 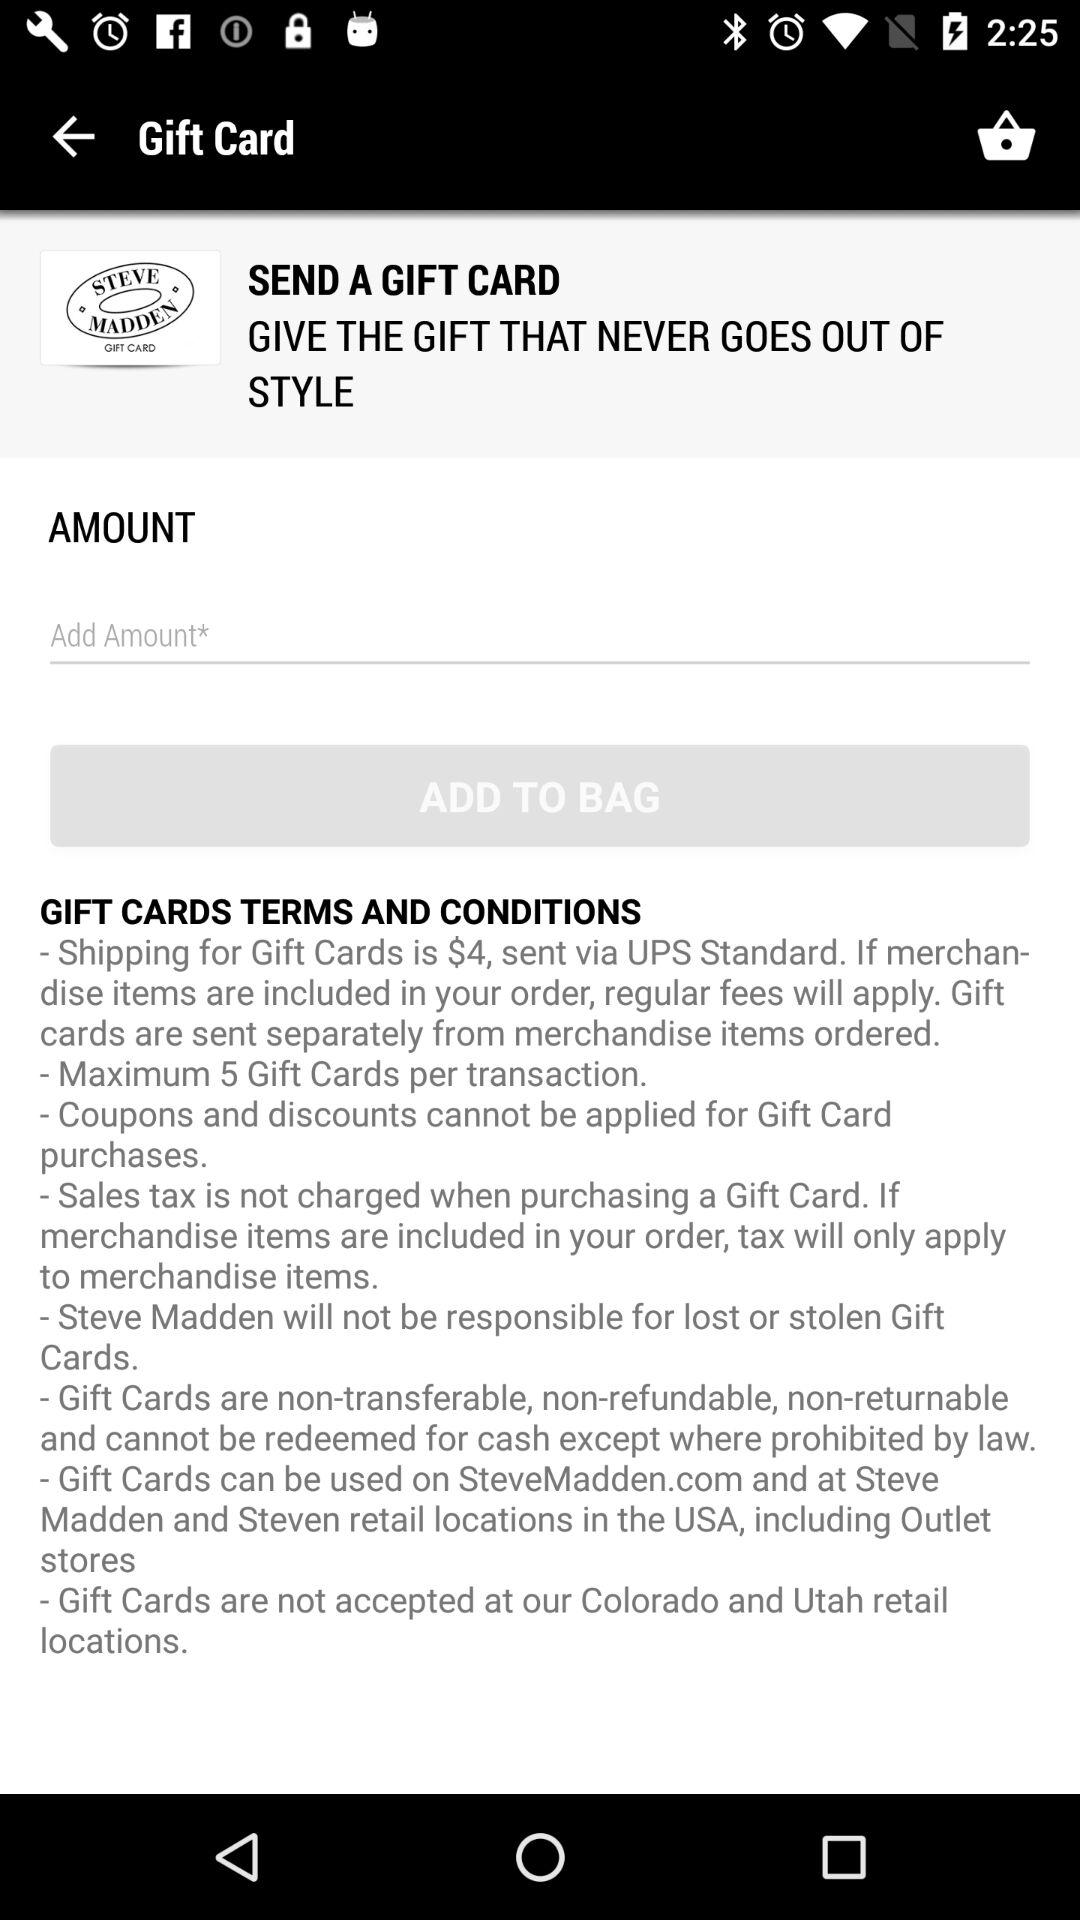 I want to click on turn on the icon to the left of gift card icon, so click(x=74, y=136).